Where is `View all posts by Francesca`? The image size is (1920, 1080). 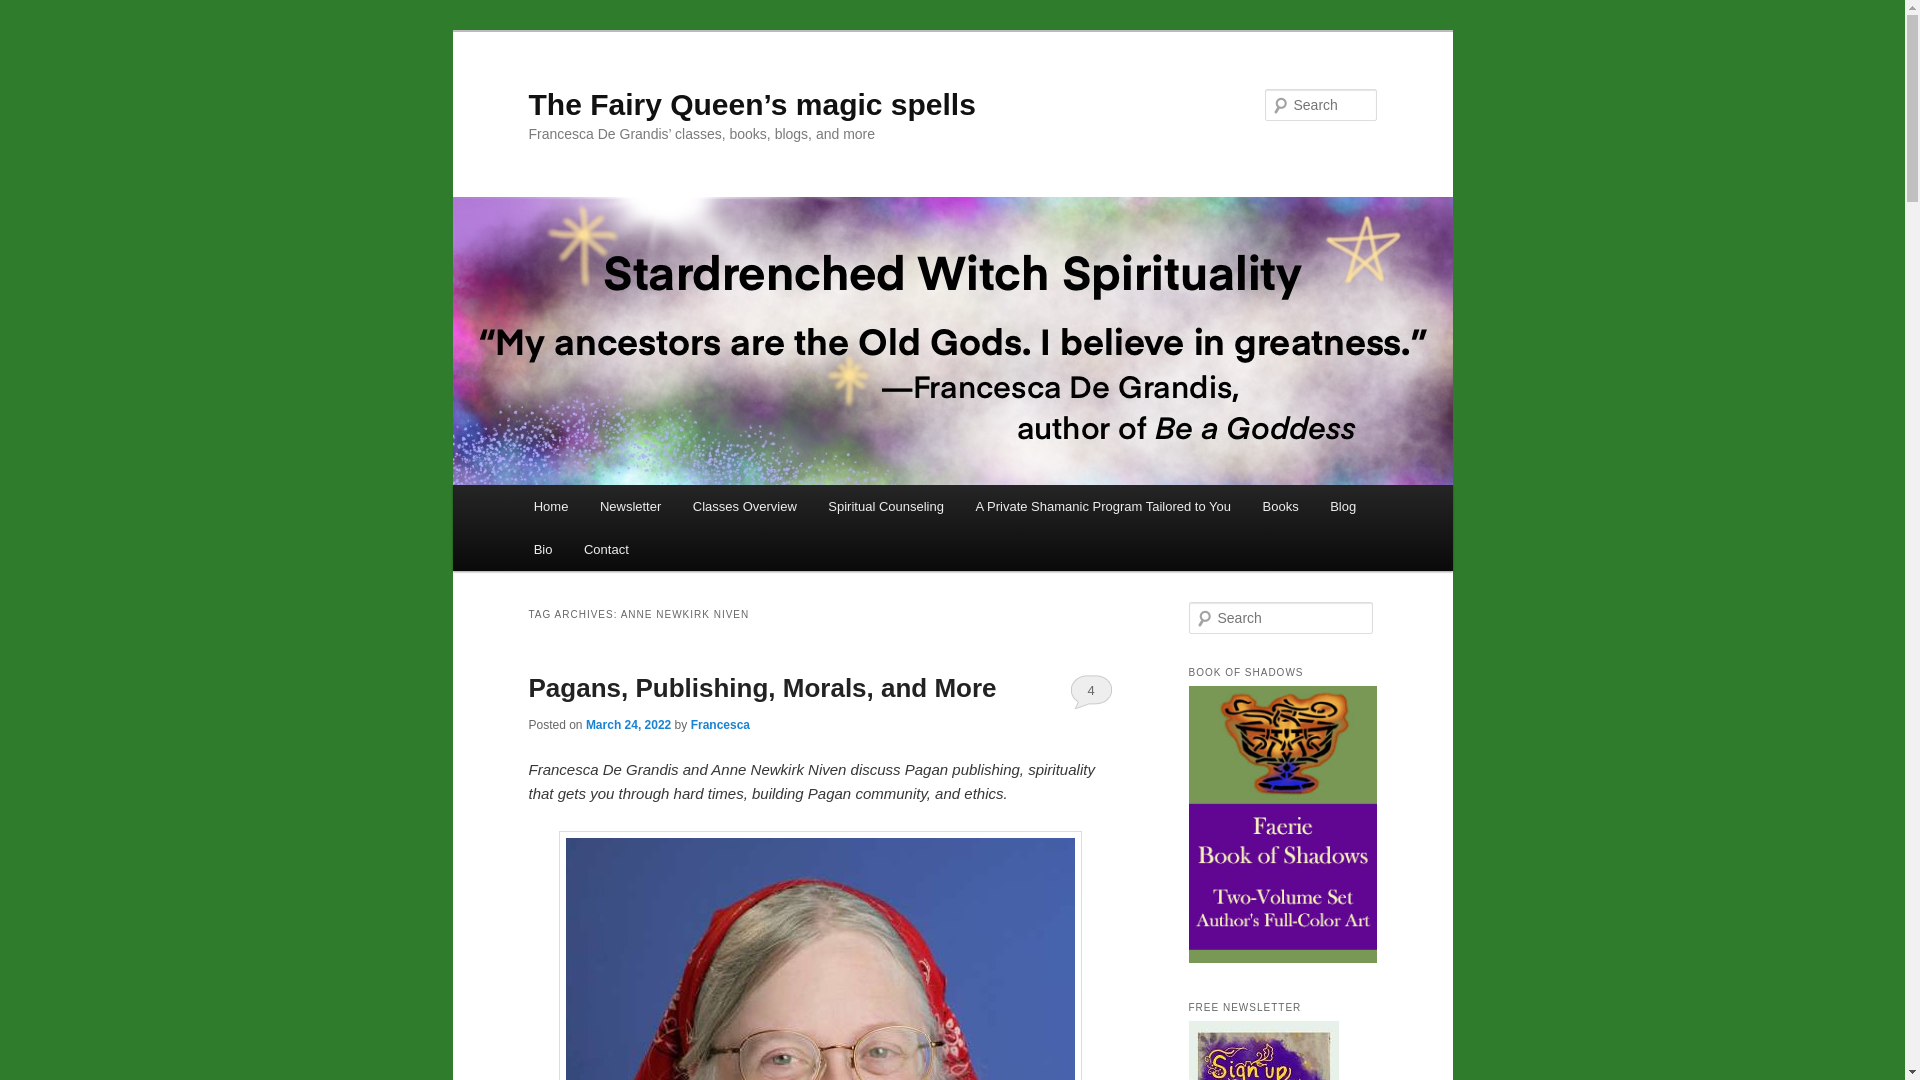
View all posts by Francesca is located at coordinates (720, 725).